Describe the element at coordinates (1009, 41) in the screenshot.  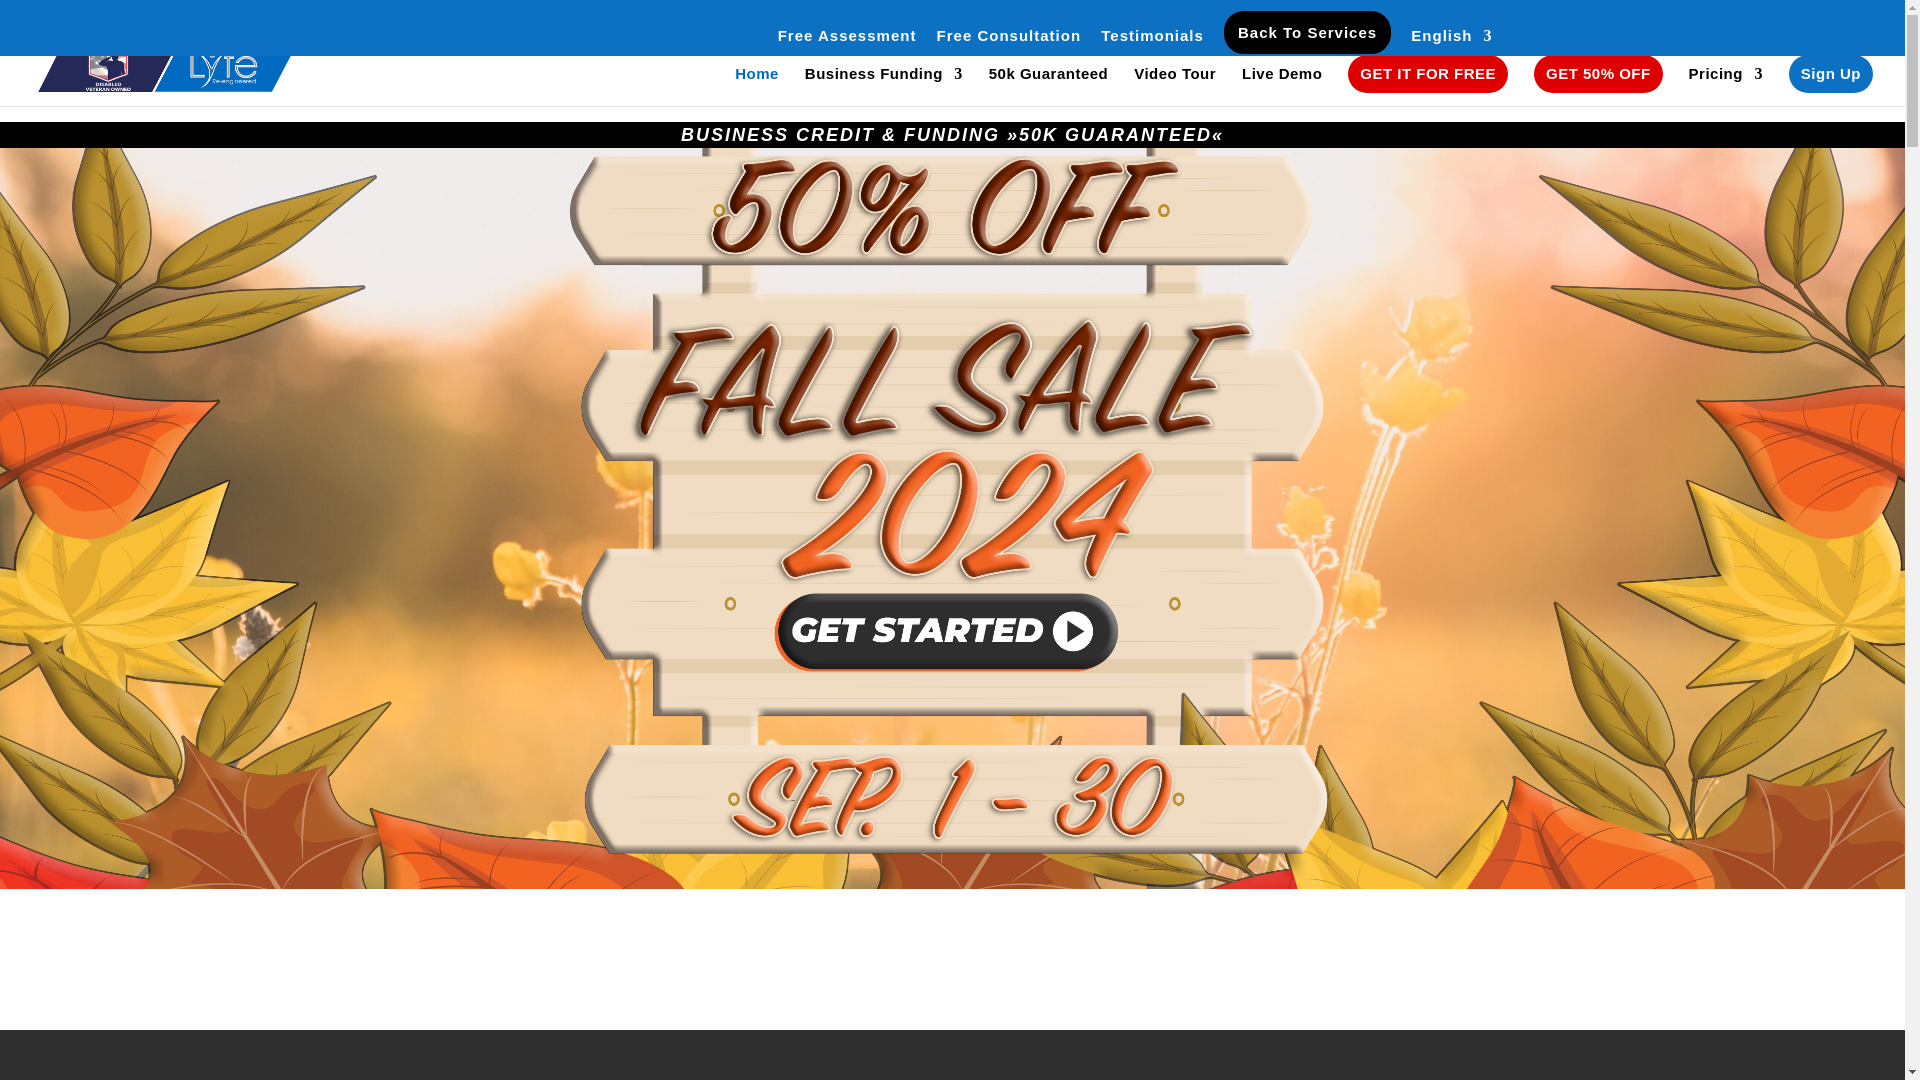
I see `Free Consultation` at that location.